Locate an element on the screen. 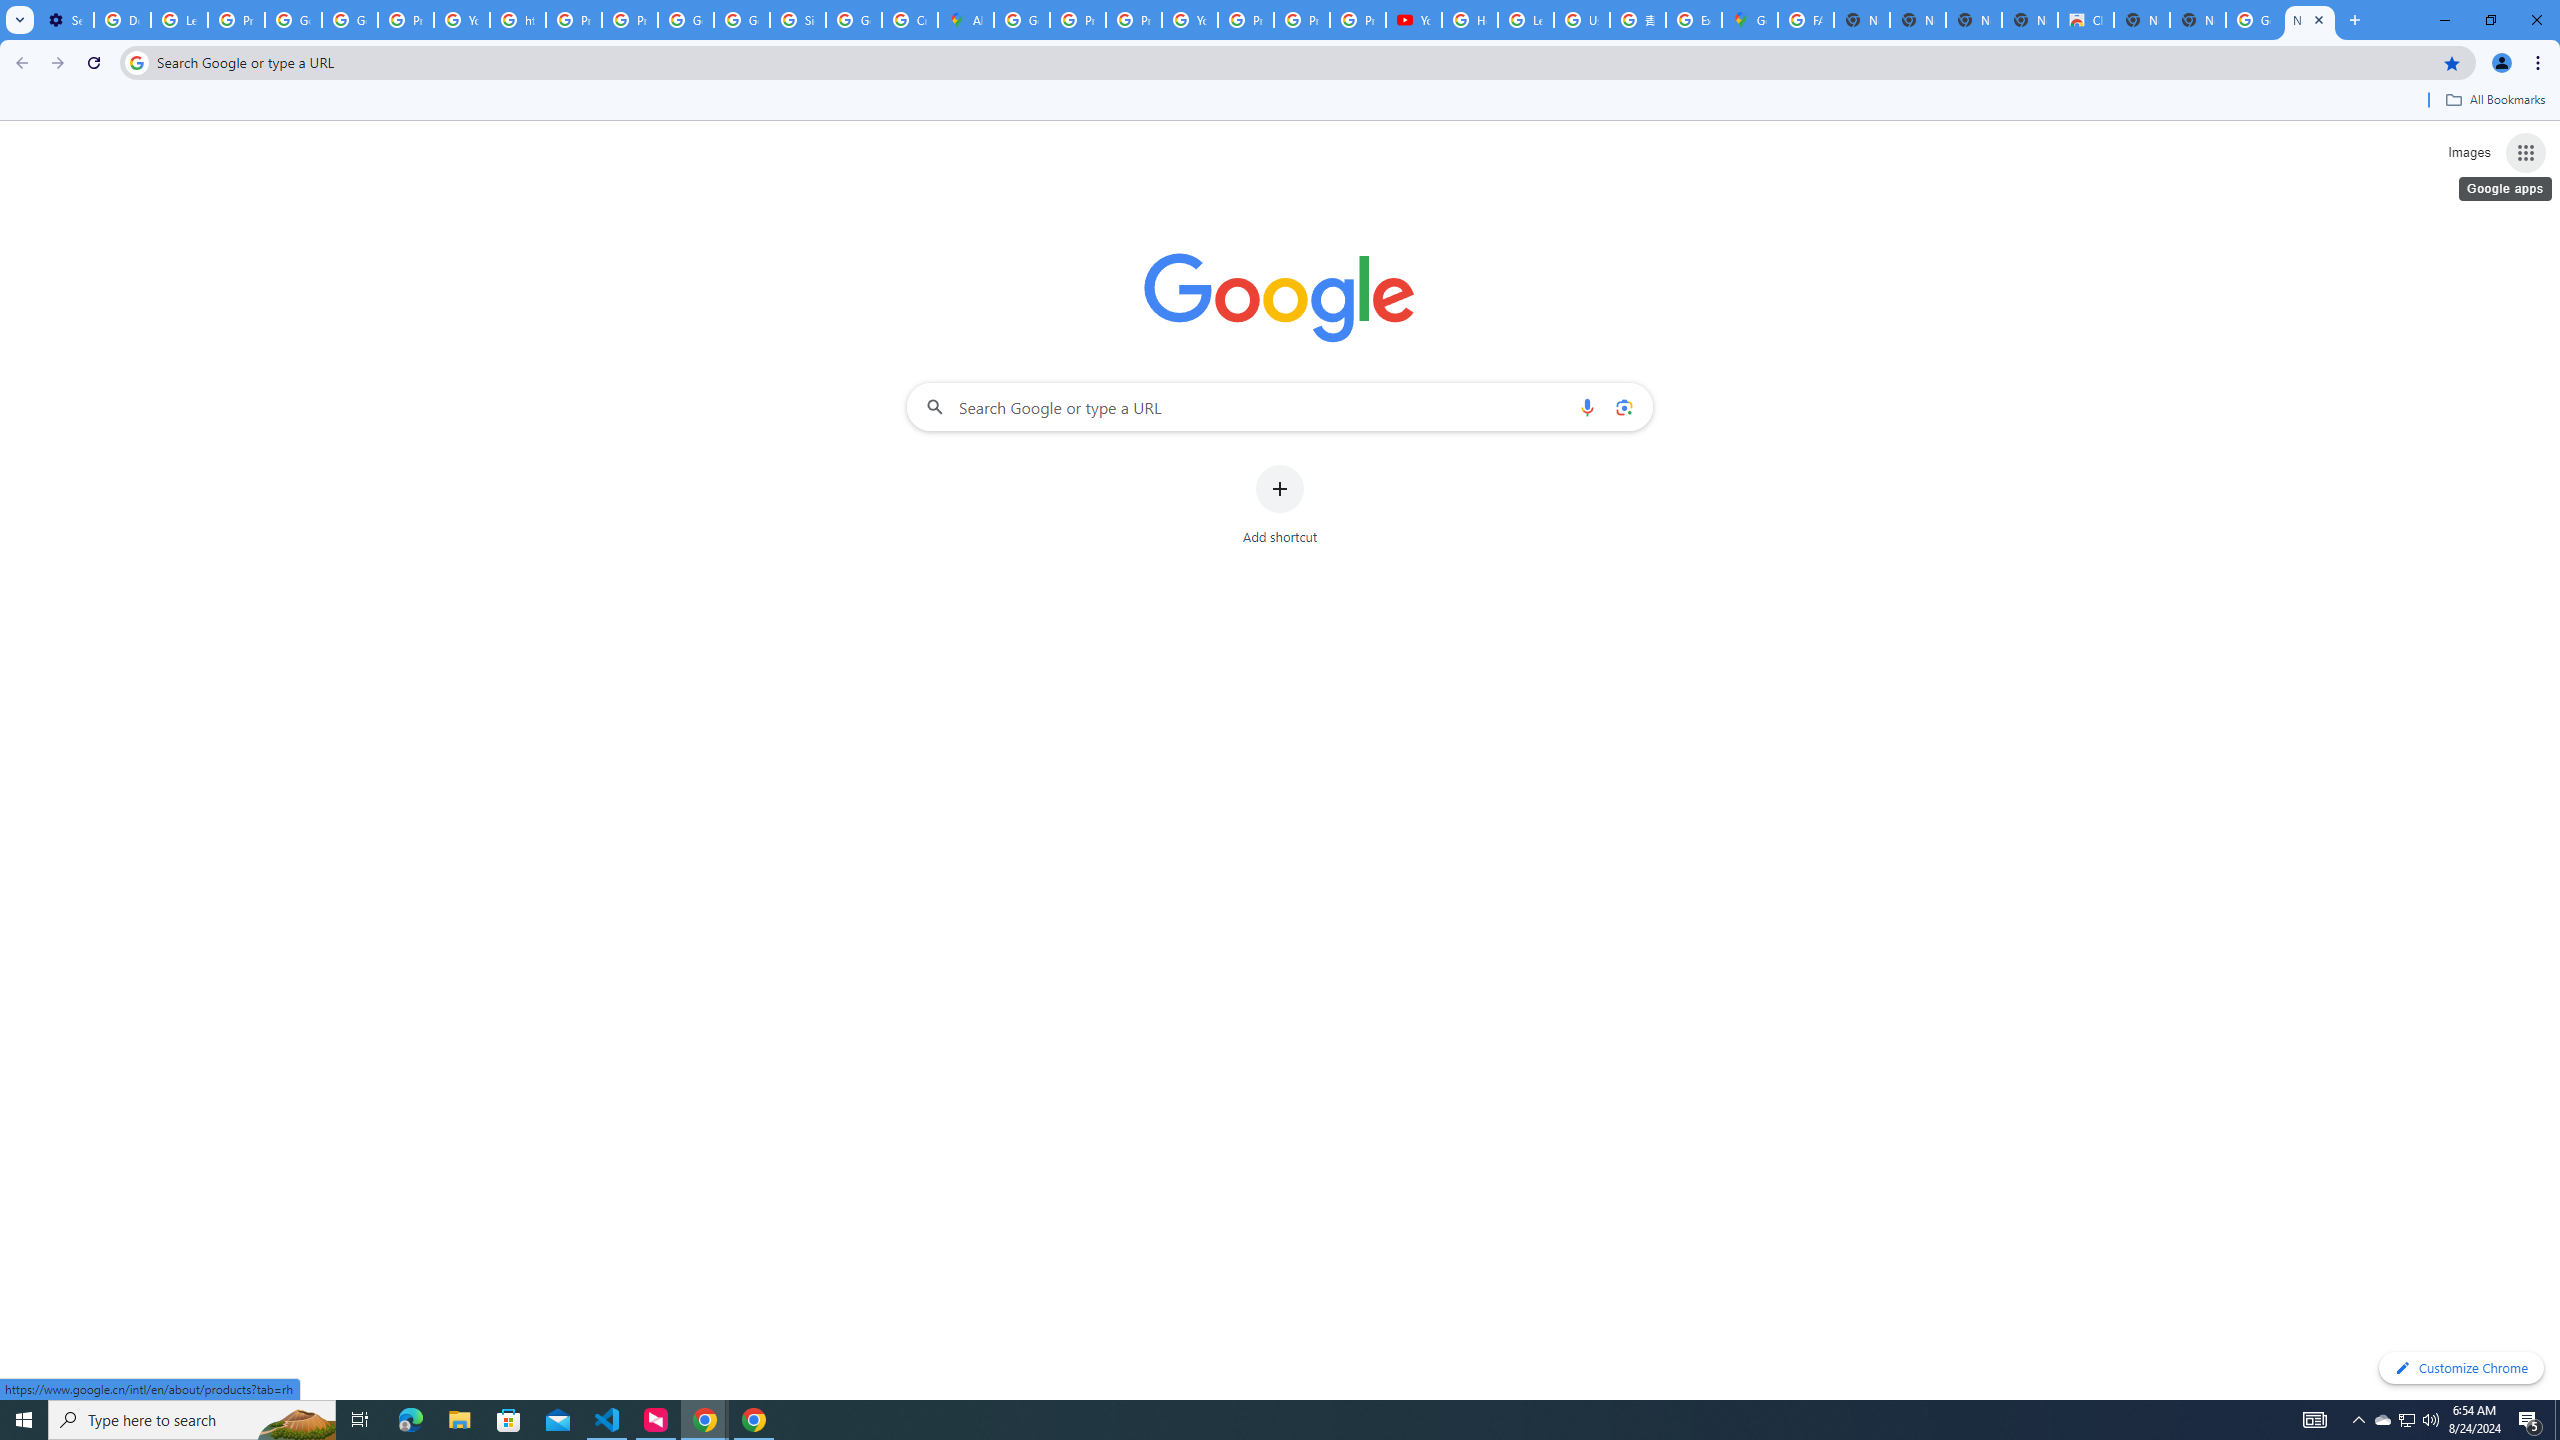 The image size is (2560, 1440). Bookmarks is located at coordinates (1280, 102).